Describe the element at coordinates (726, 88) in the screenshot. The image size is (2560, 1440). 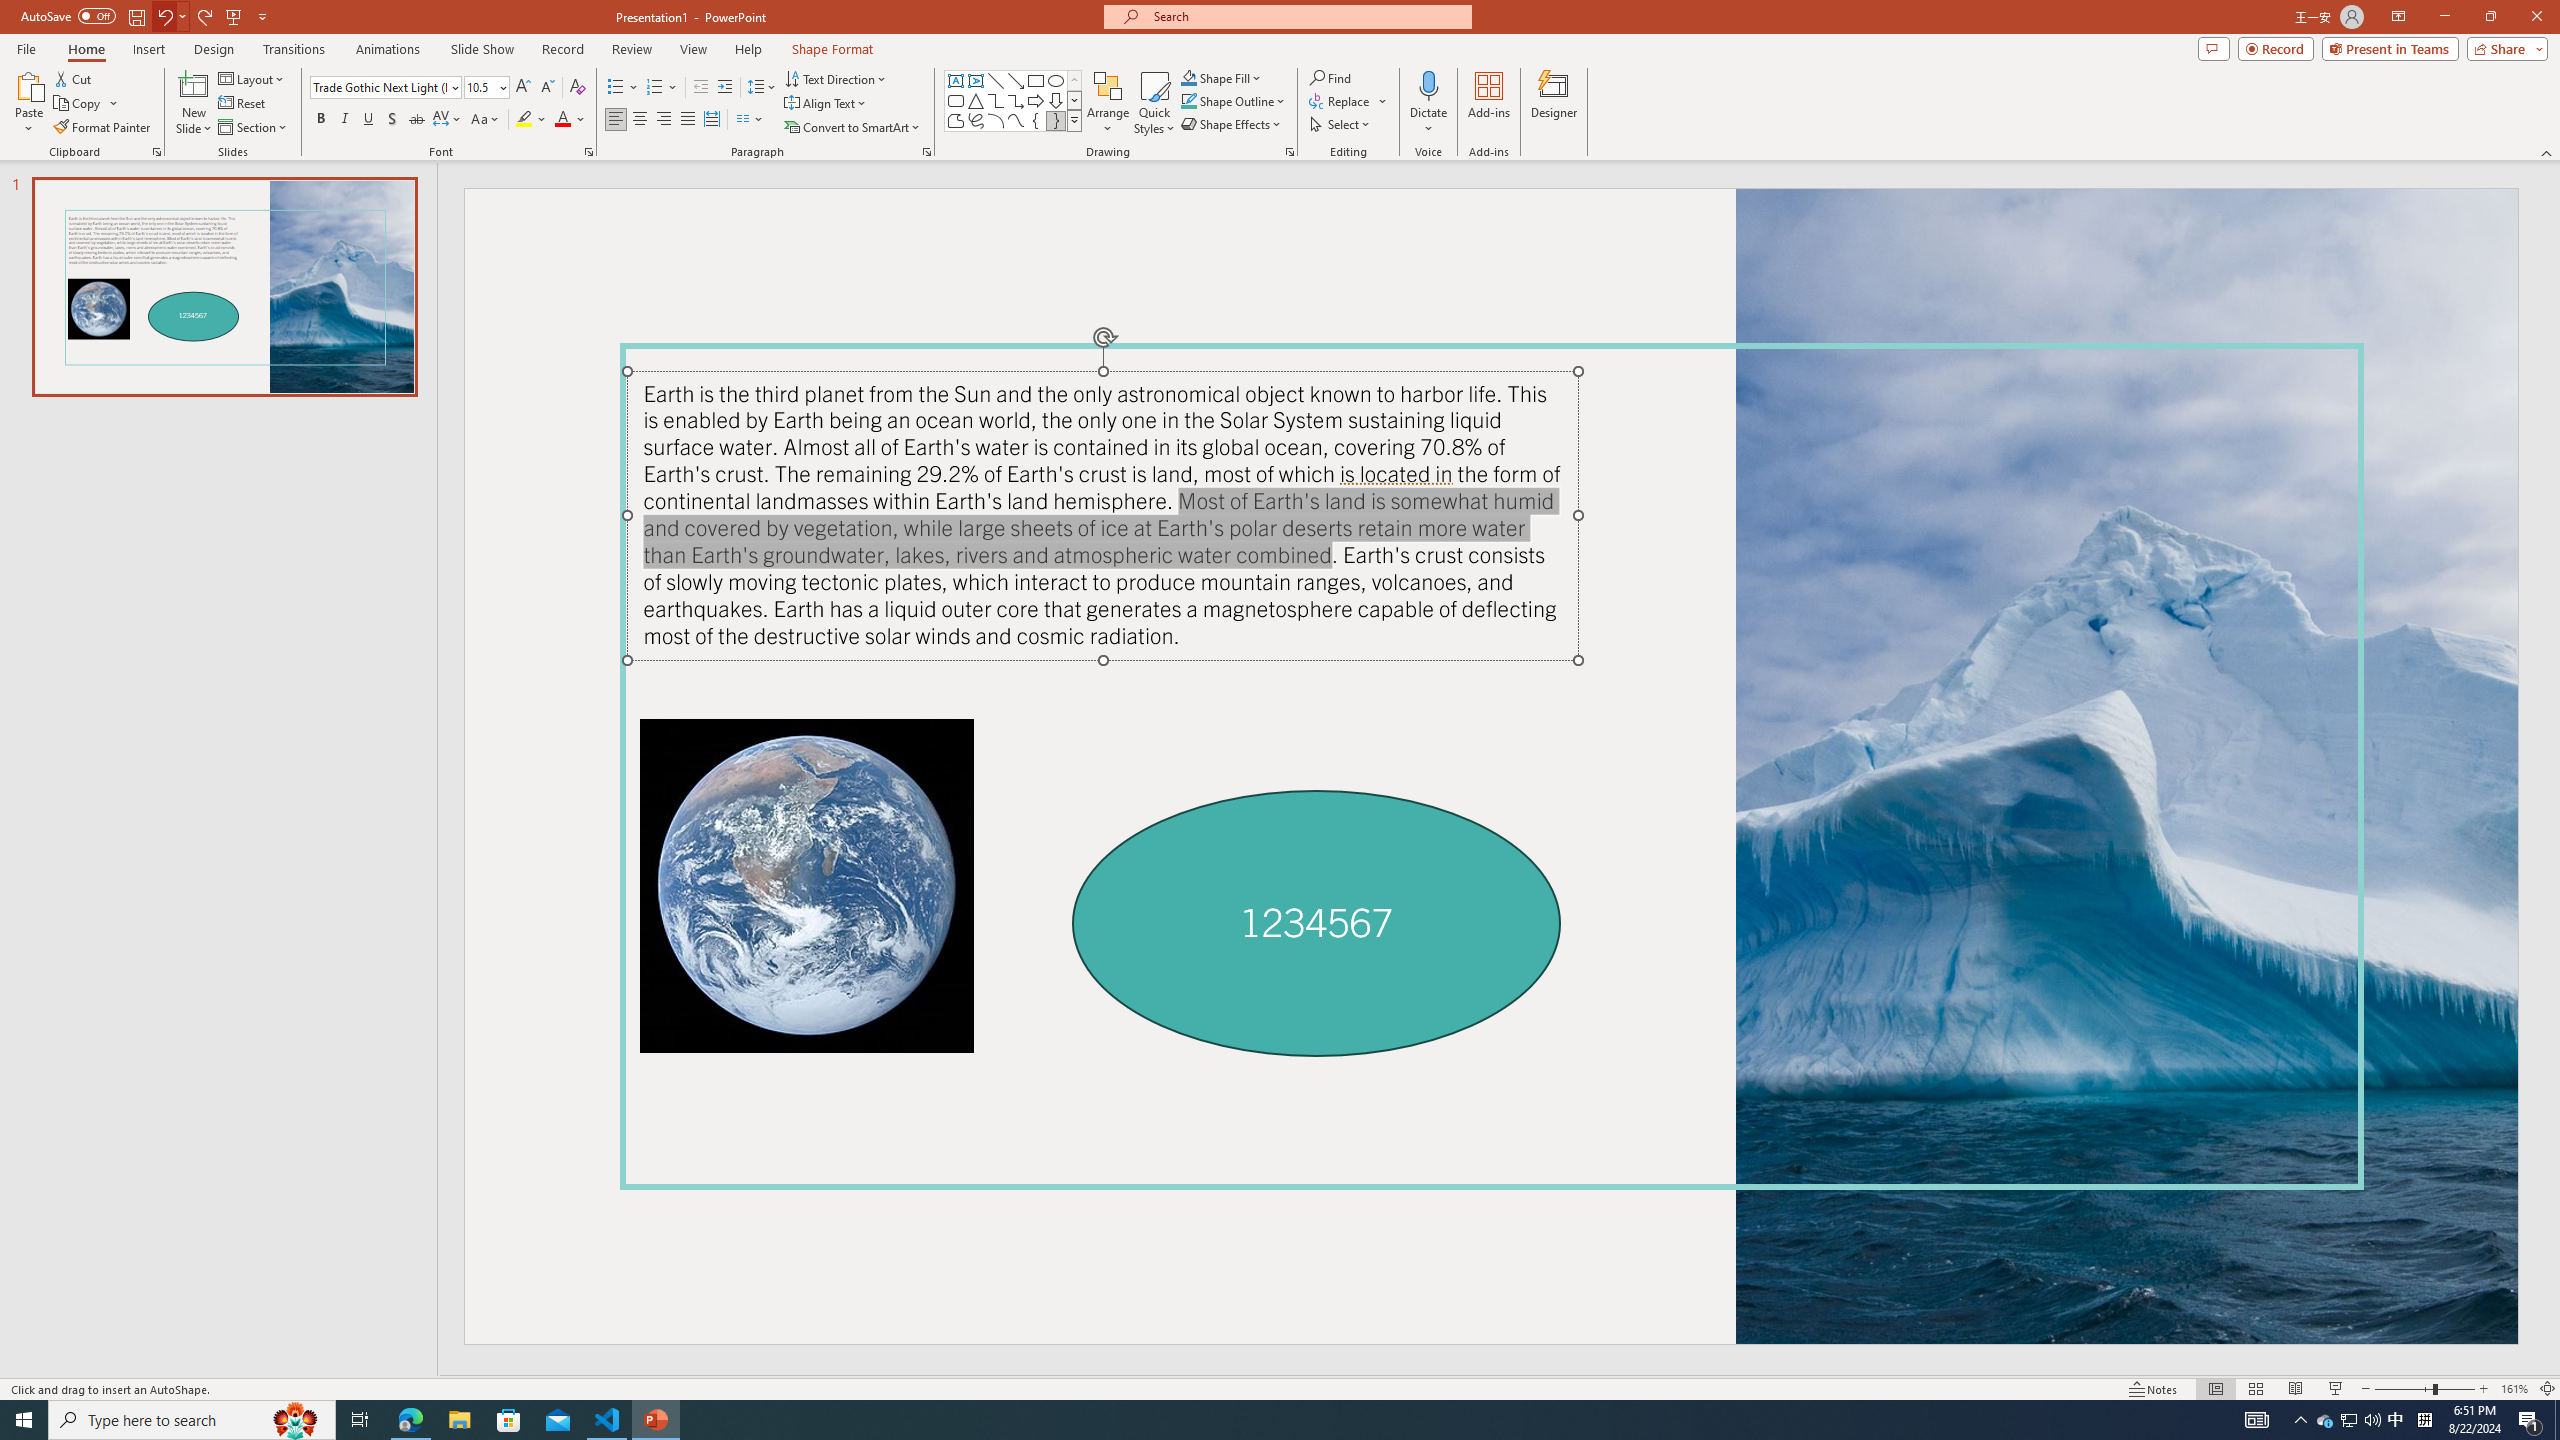
I see `Increase Indent` at that location.